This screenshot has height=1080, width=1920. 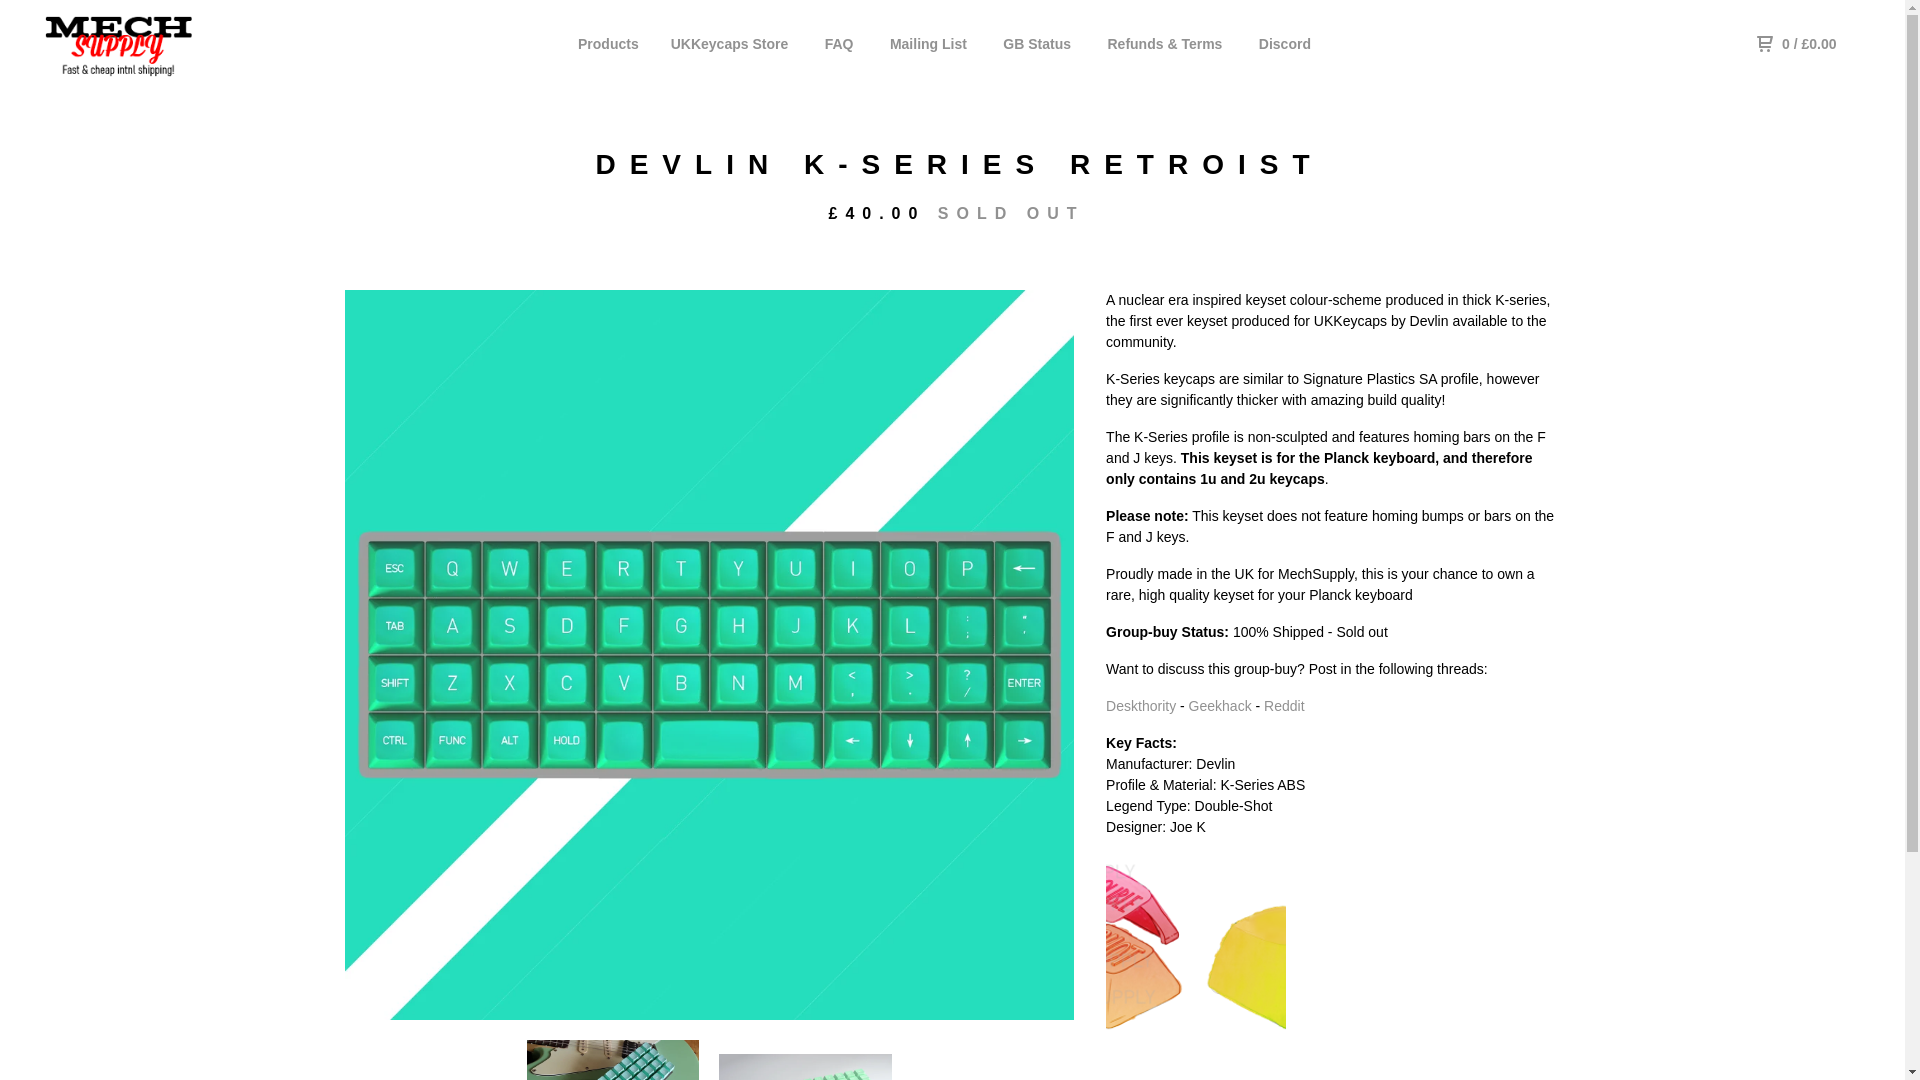 What do you see at coordinates (1285, 43) in the screenshot?
I see `Discord` at bounding box center [1285, 43].